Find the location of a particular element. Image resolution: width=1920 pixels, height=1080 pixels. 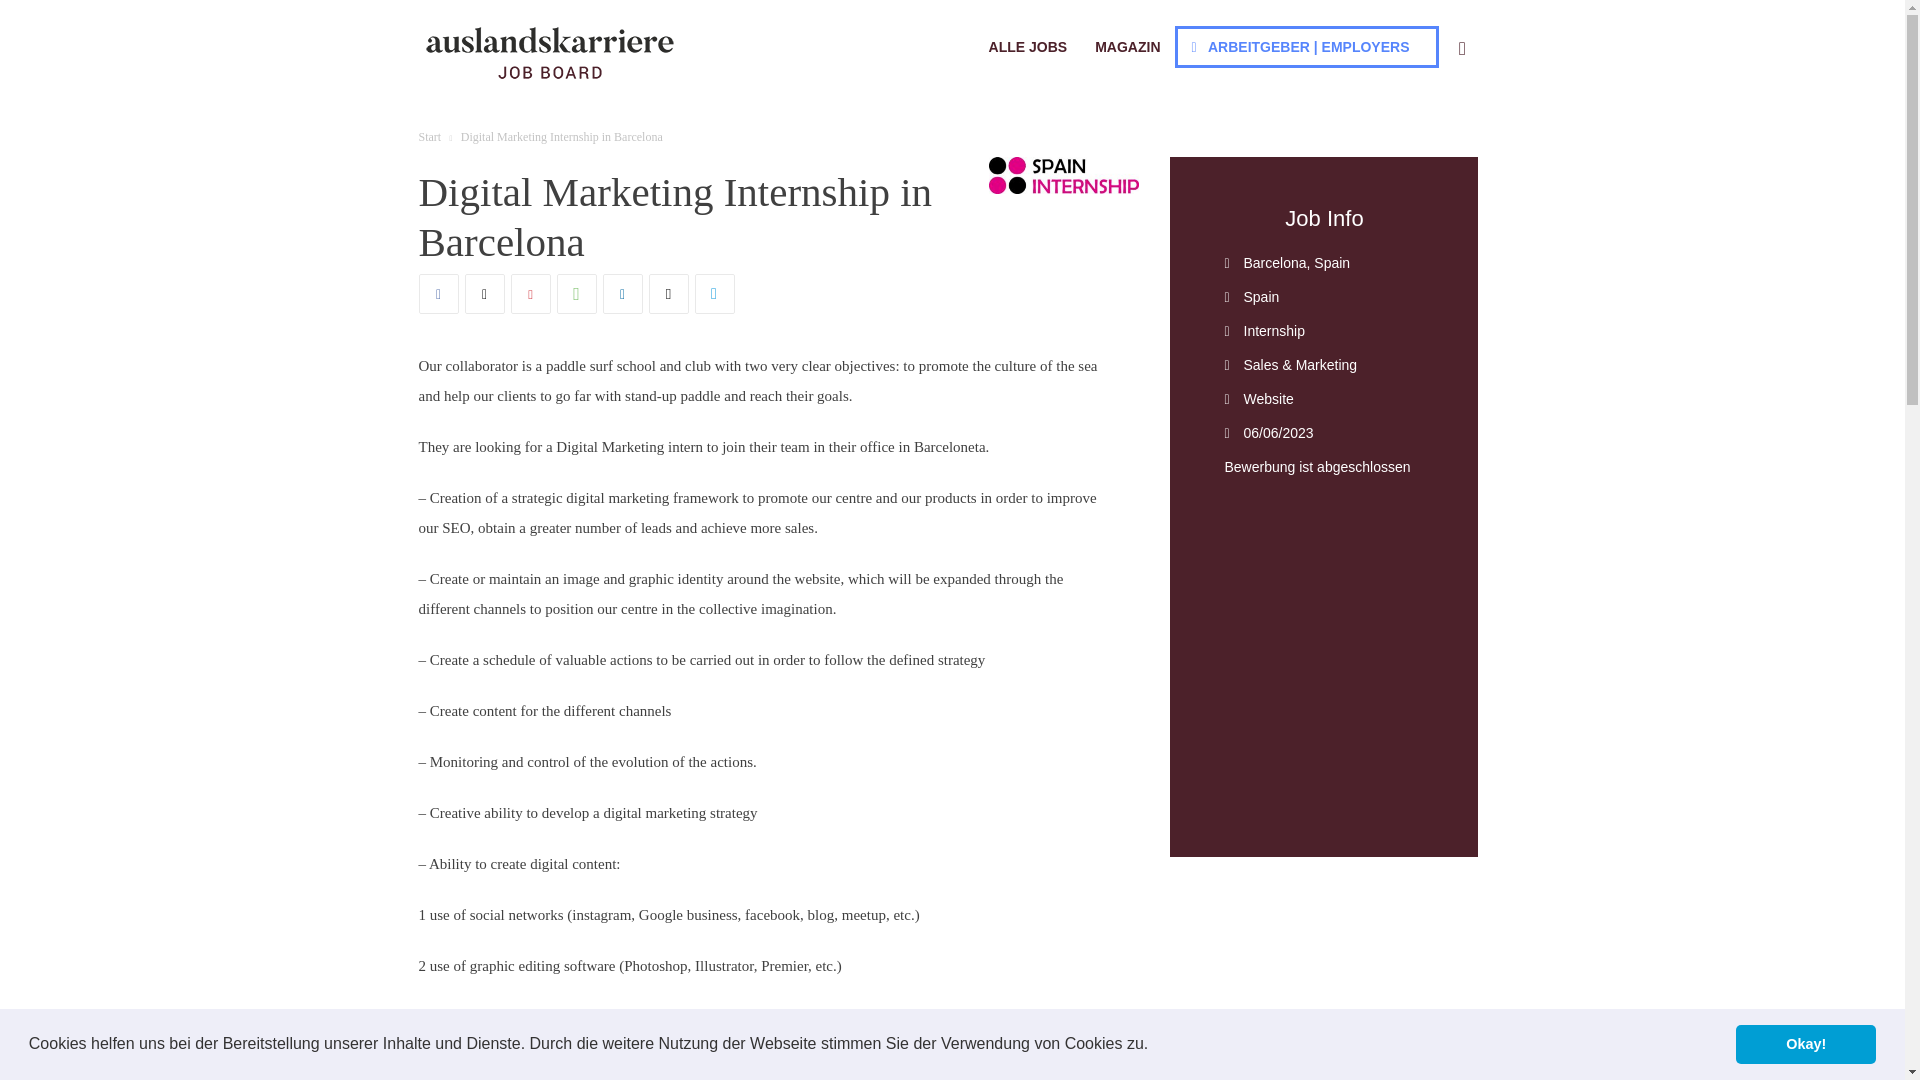

Start is located at coordinates (430, 136).